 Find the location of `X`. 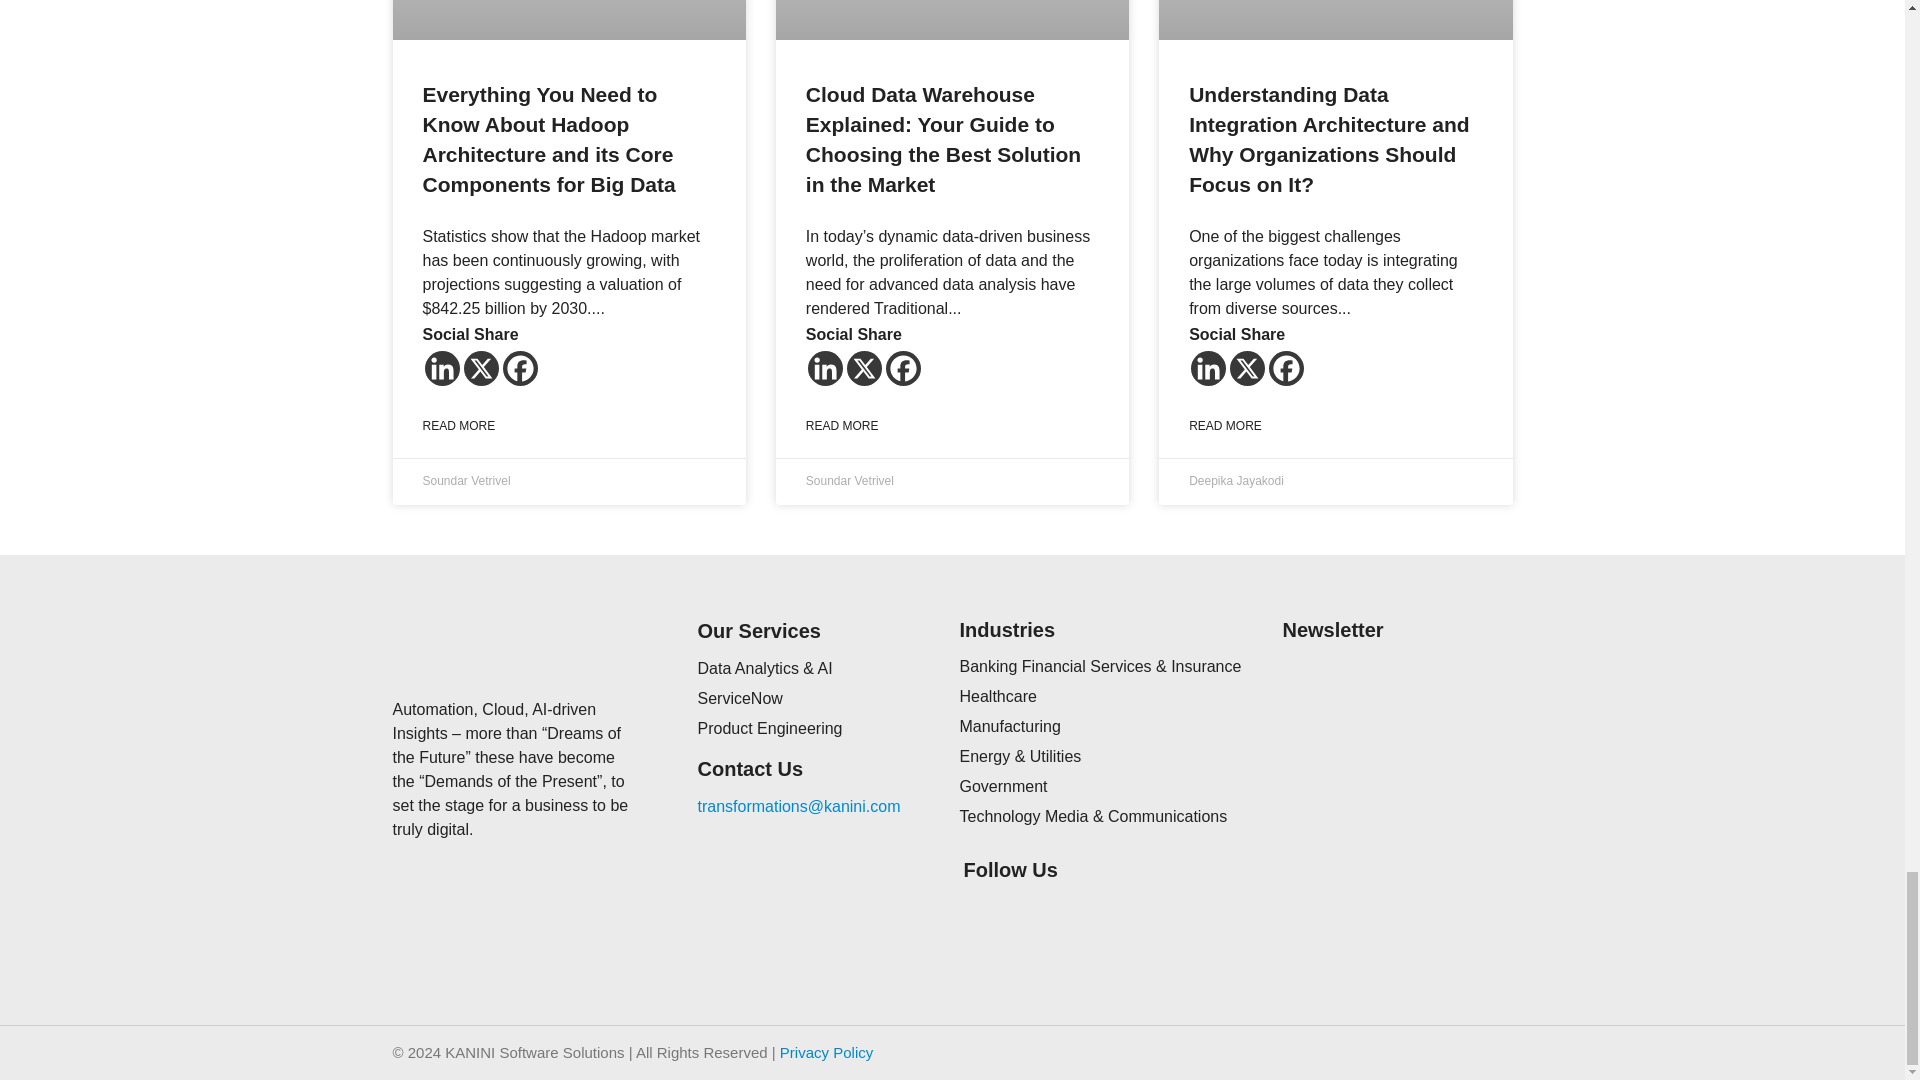

X is located at coordinates (1248, 368).